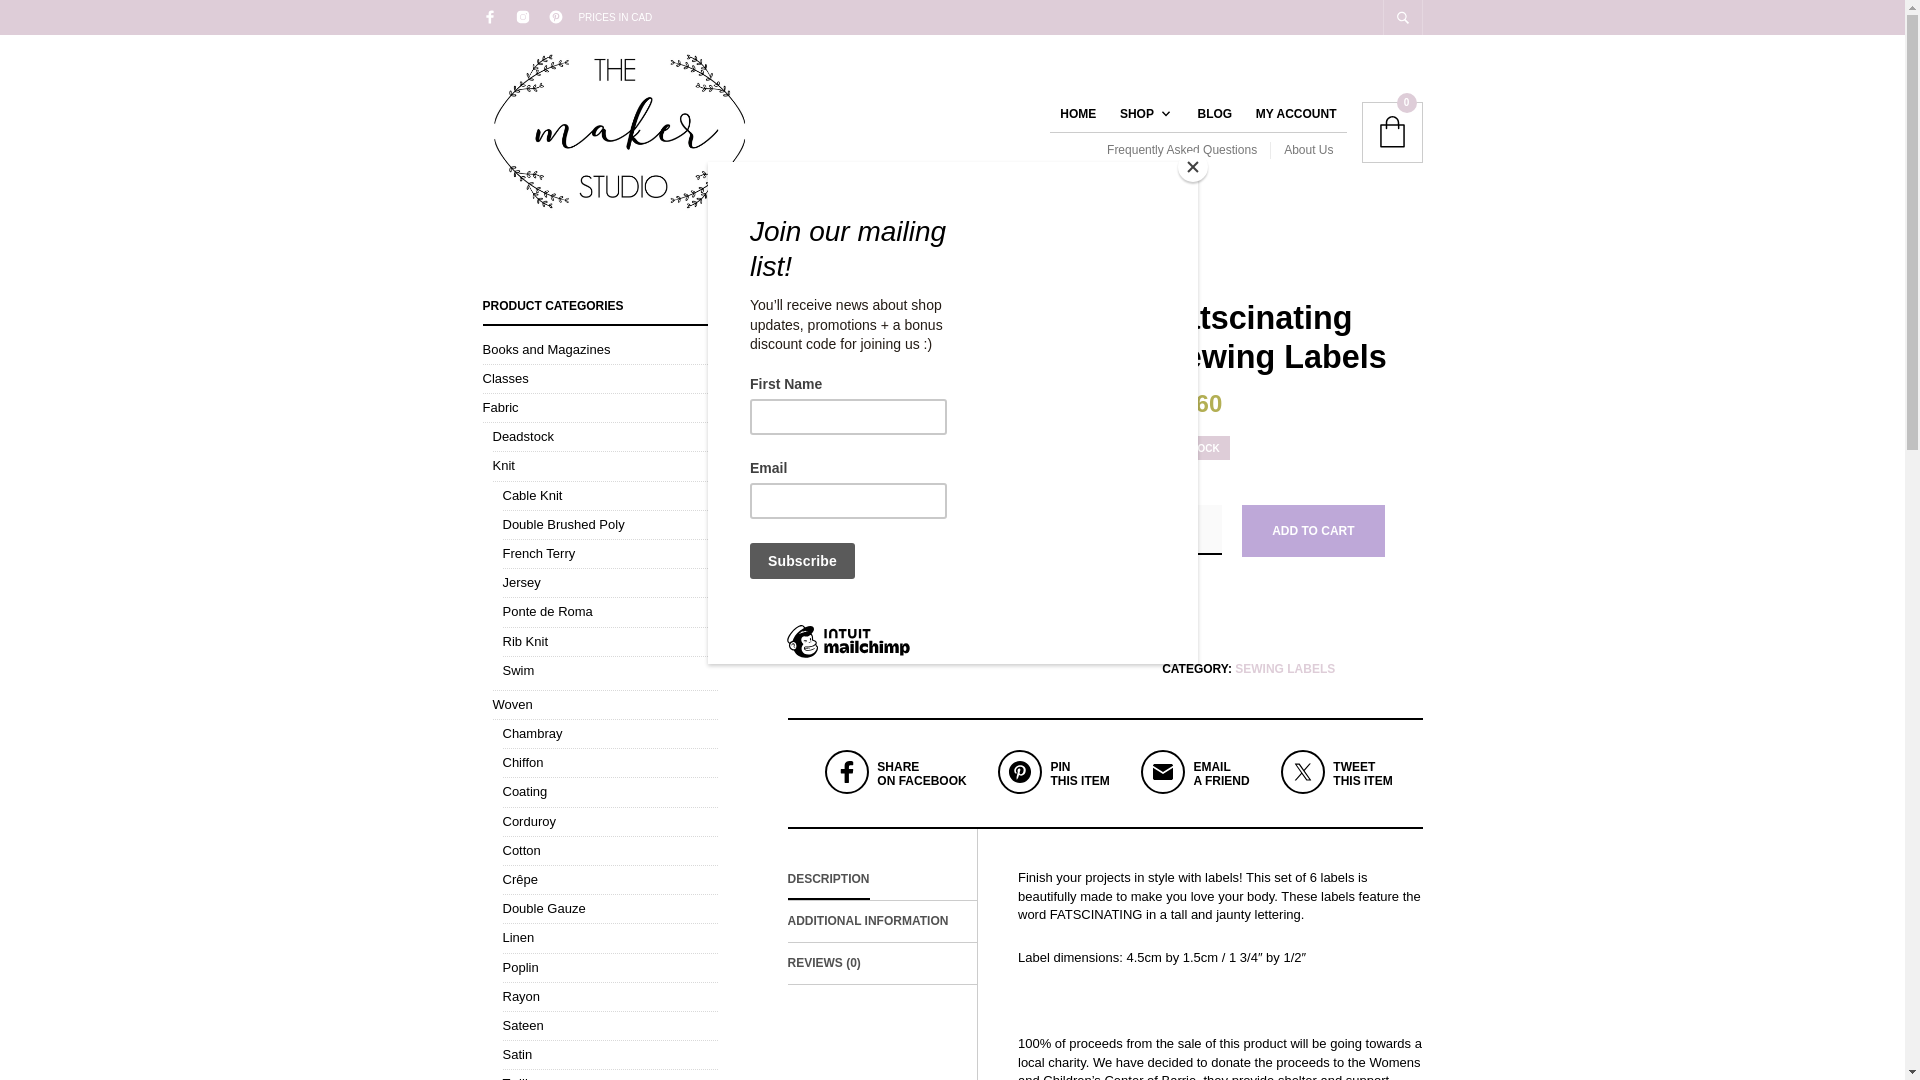 The image size is (1920, 1080). Describe the element at coordinates (1190, 790) in the screenshot. I see `ADD TO CART` at that location.